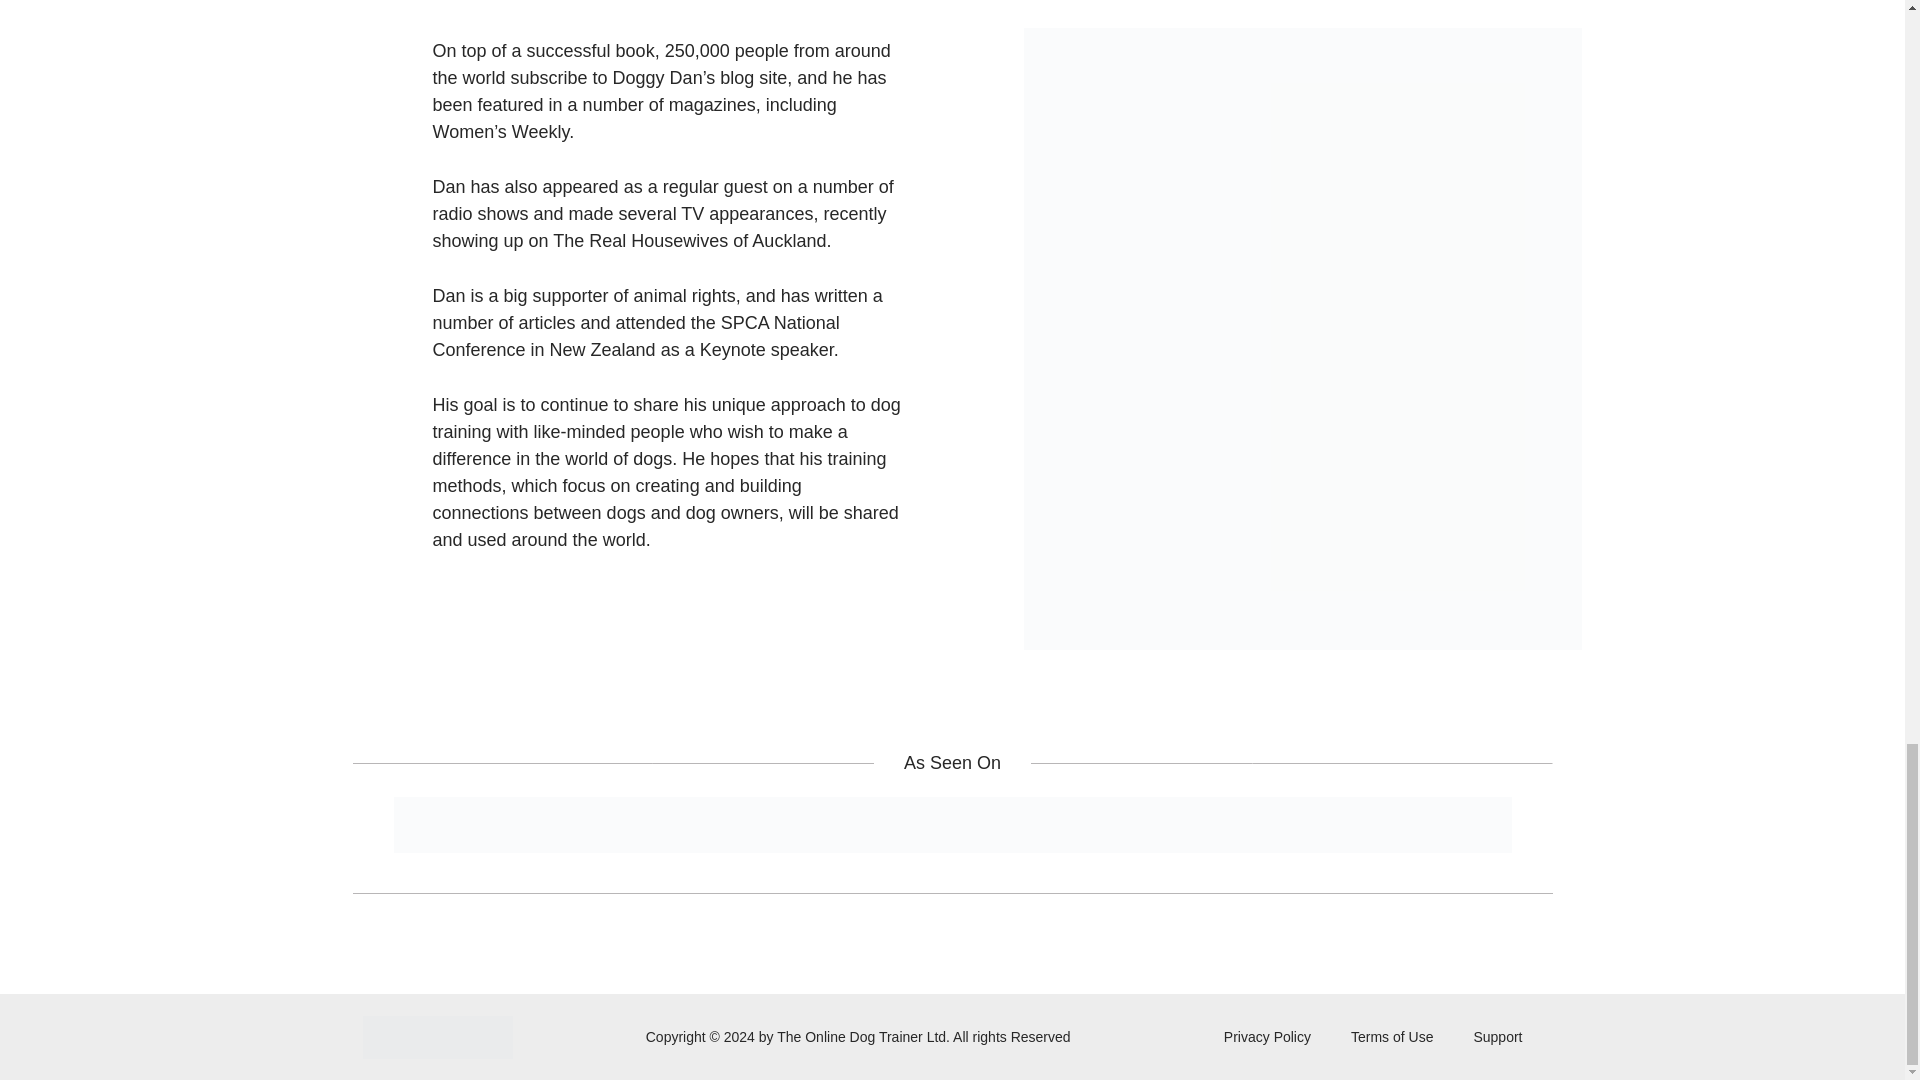  What do you see at coordinates (1266, 1036) in the screenshot?
I see `Privacy Policy` at bounding box center [1266, 1036].